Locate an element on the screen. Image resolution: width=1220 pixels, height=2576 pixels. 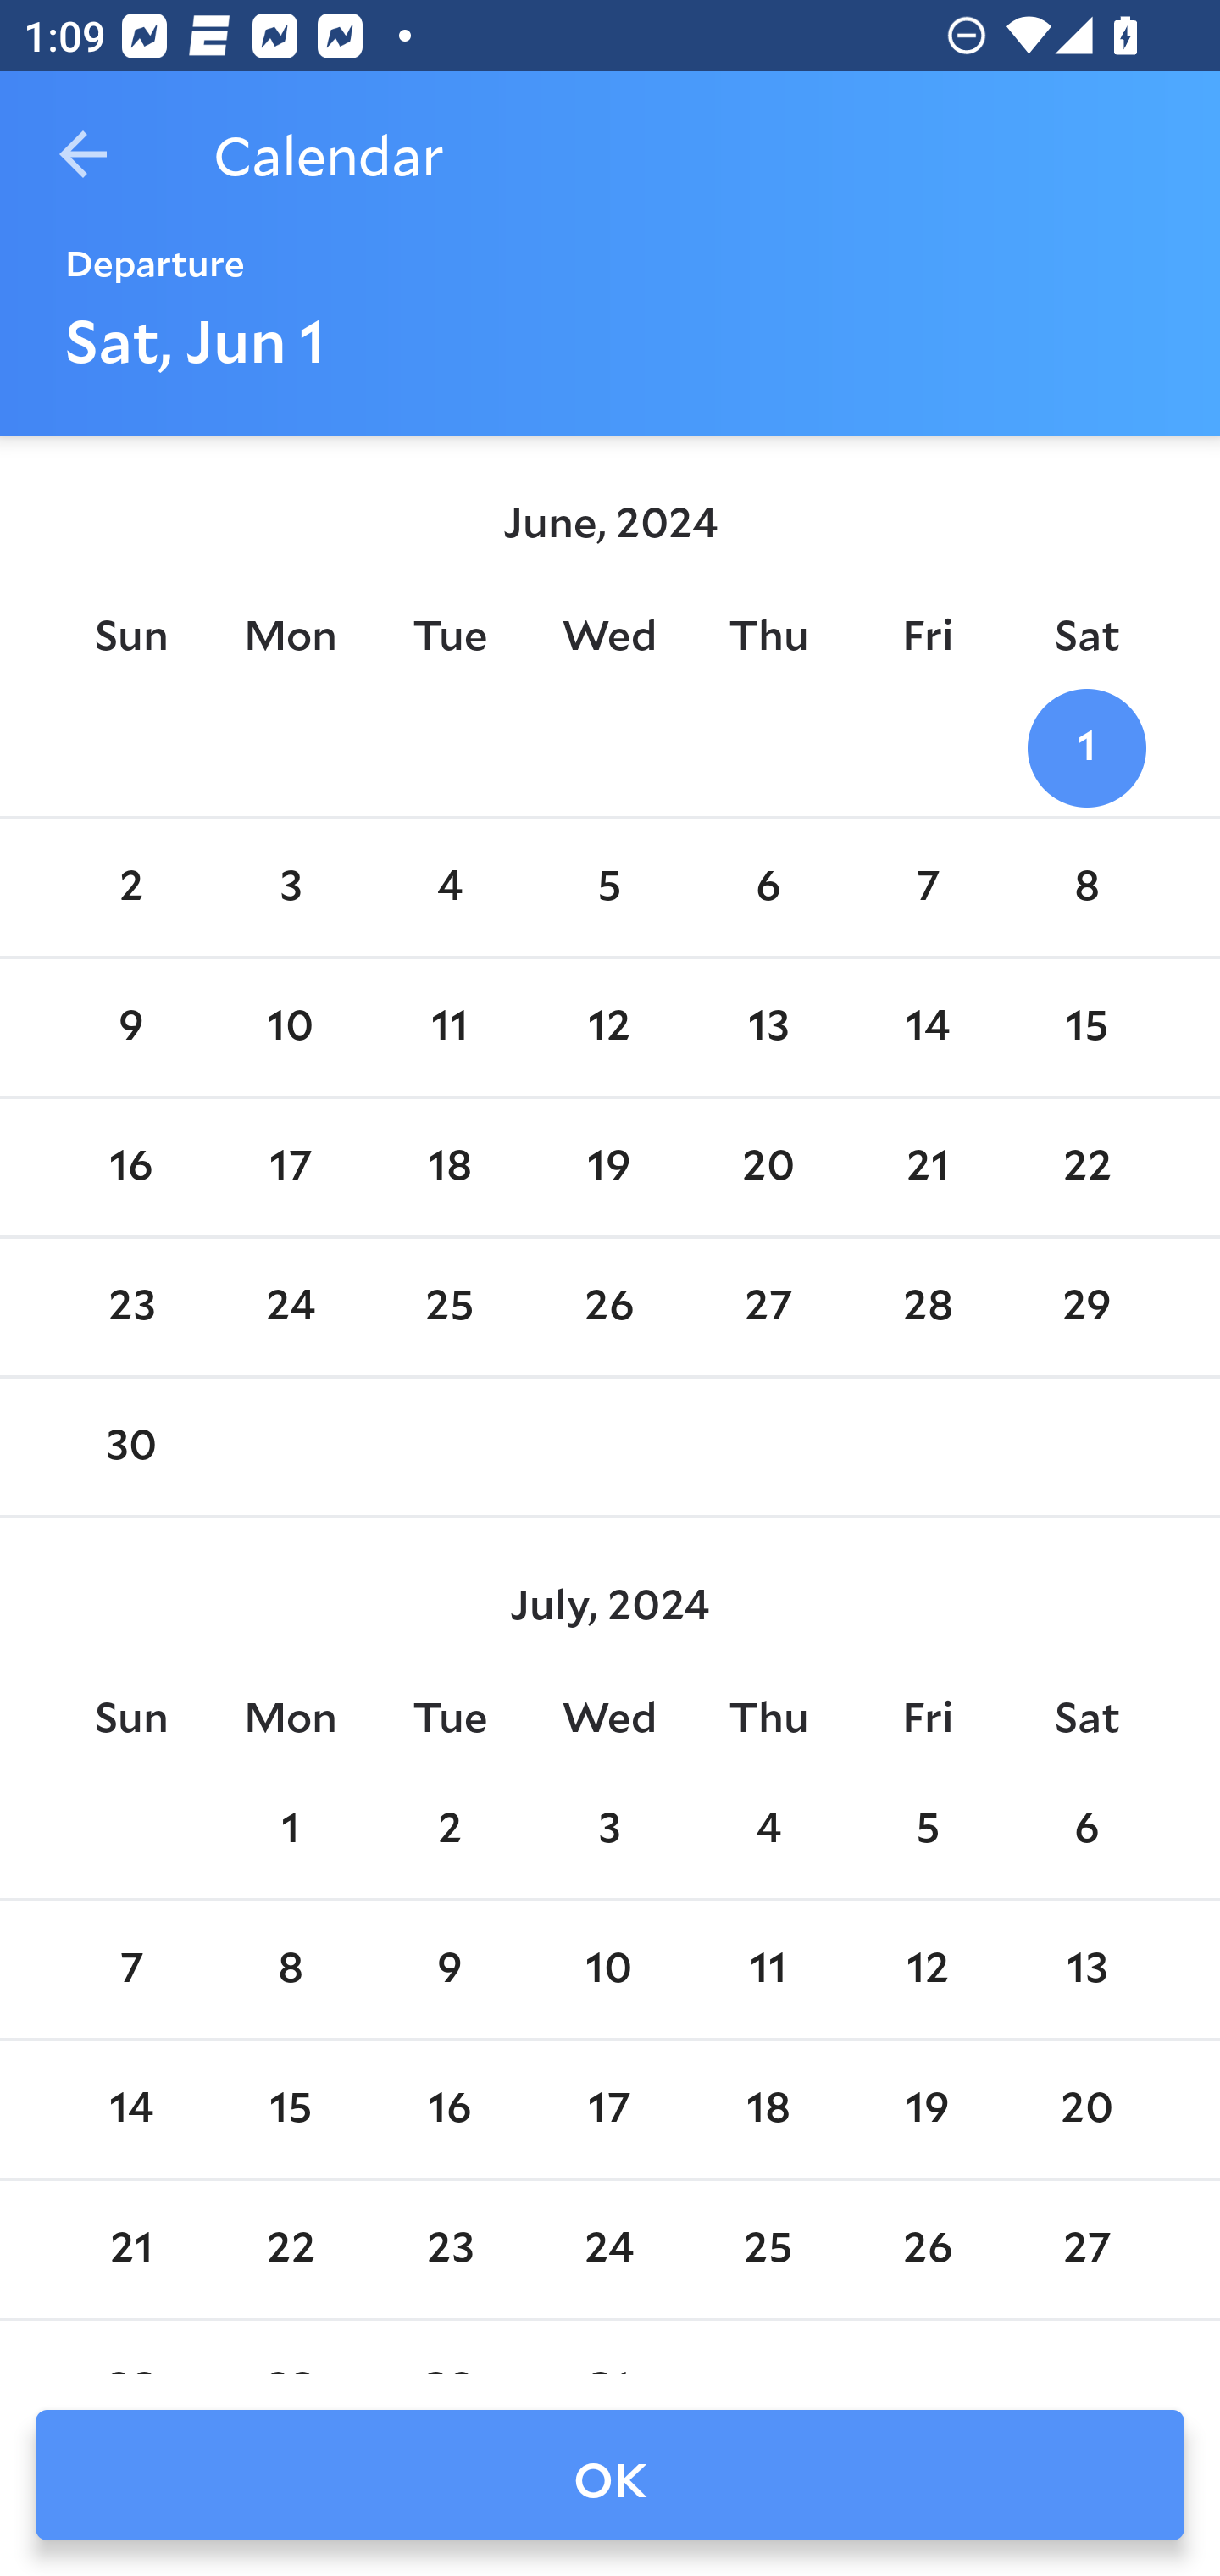
22 is located at coordinates (1086, 1167).